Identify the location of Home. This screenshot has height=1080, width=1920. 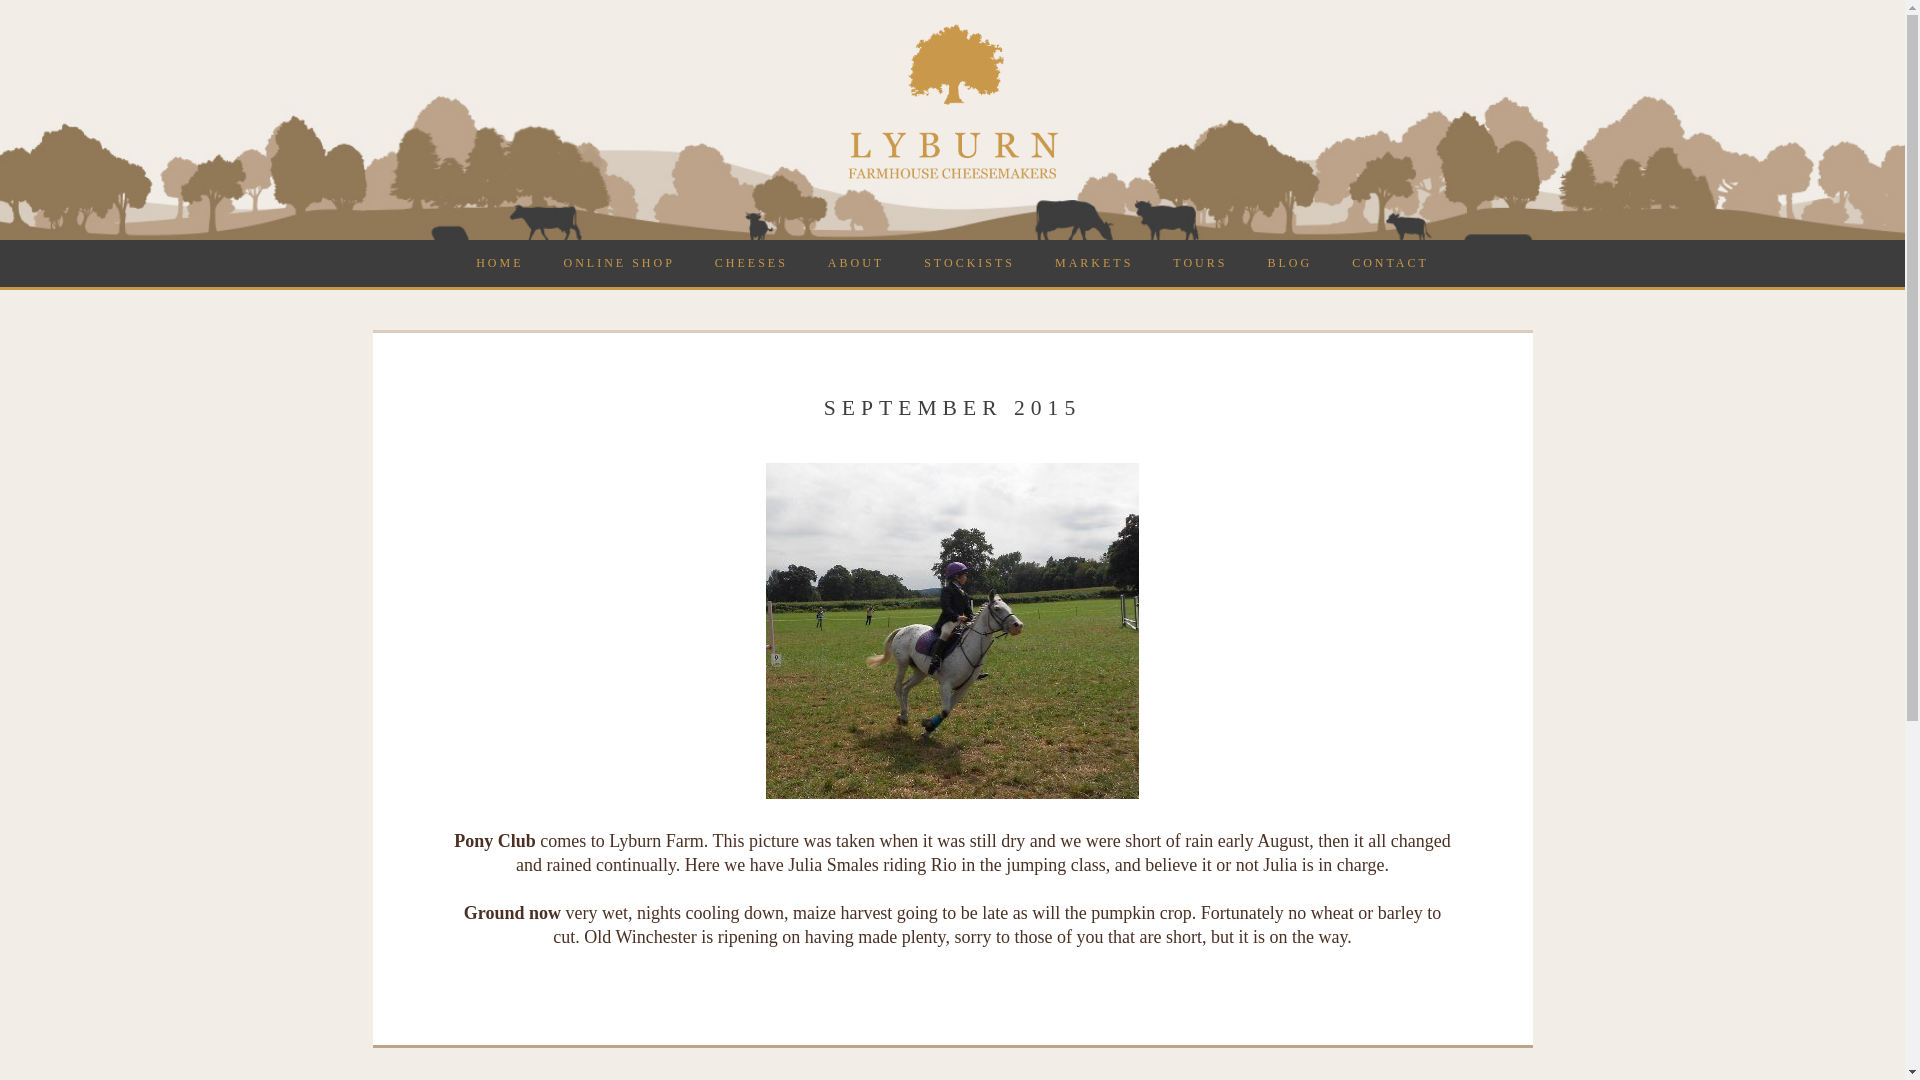
(500, 262).